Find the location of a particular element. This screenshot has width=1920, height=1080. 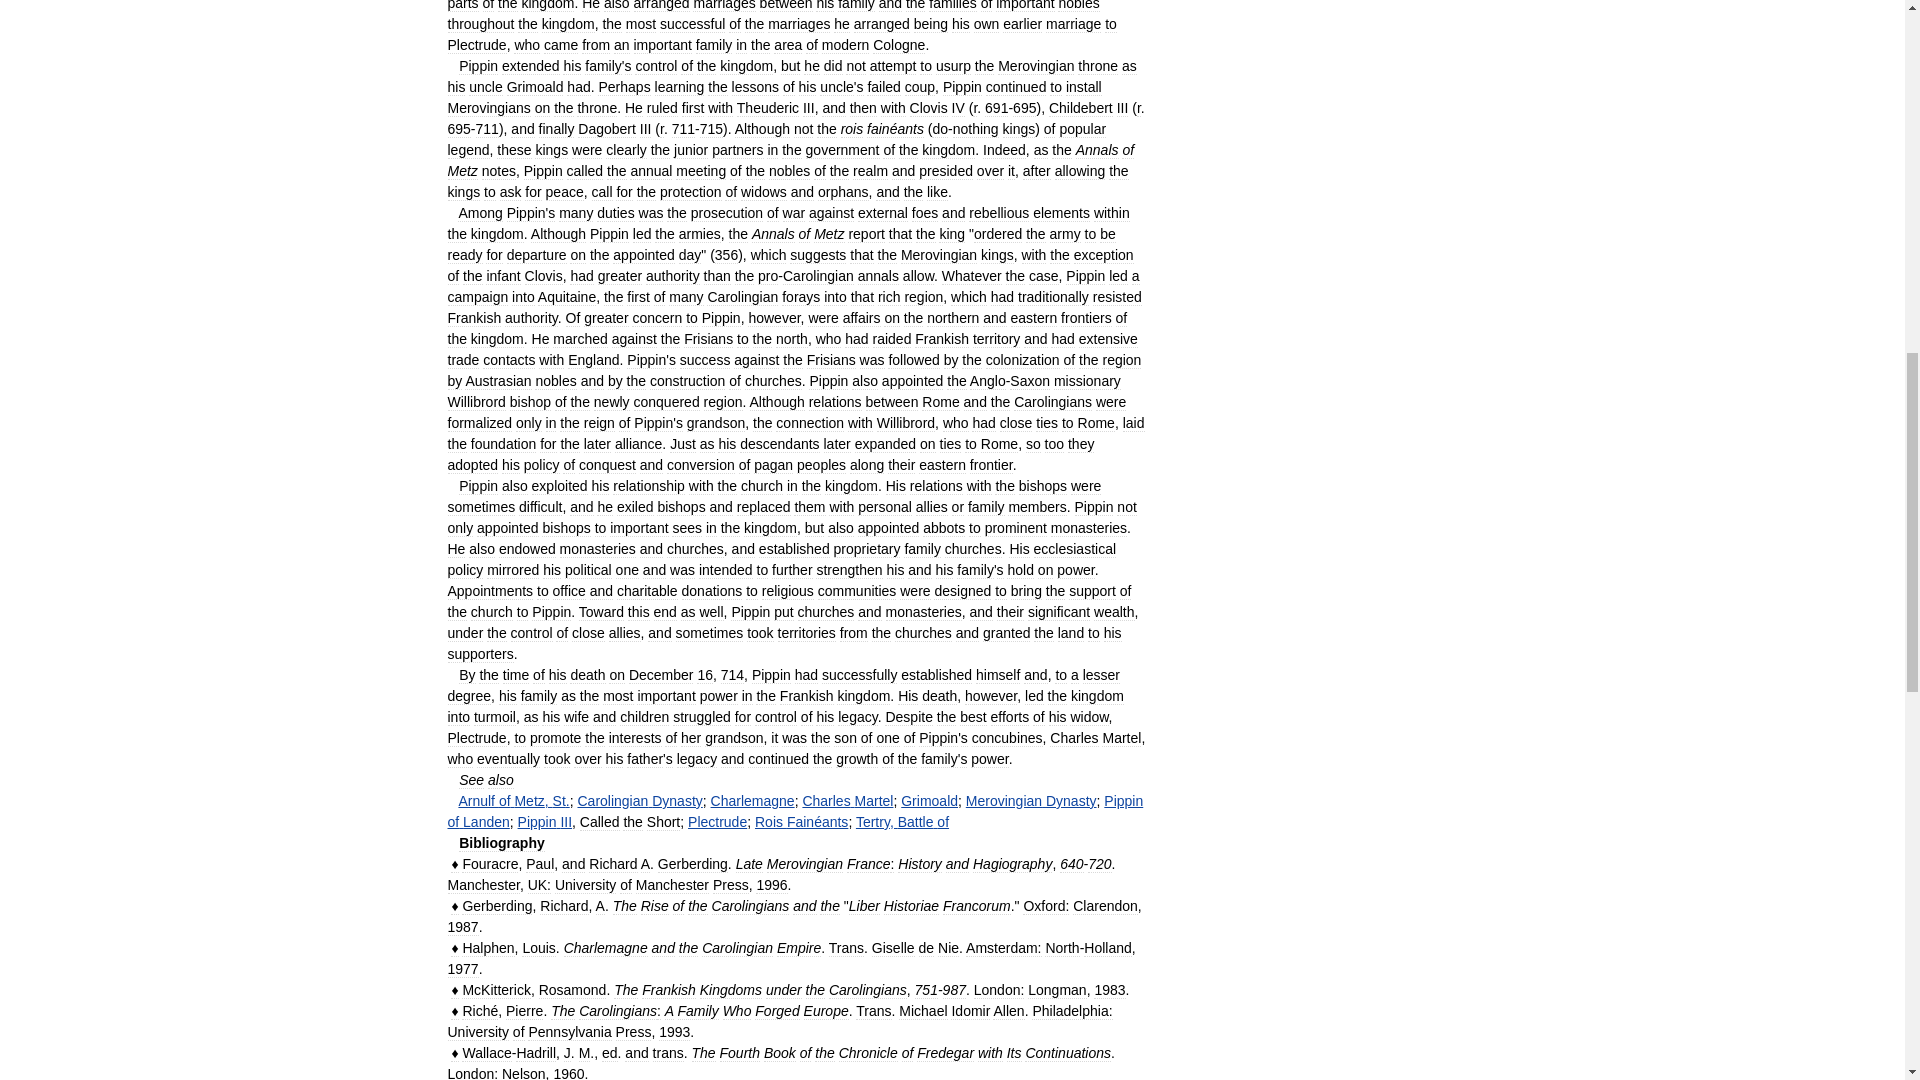

Charlemagne is located at coordinates (752, 800).